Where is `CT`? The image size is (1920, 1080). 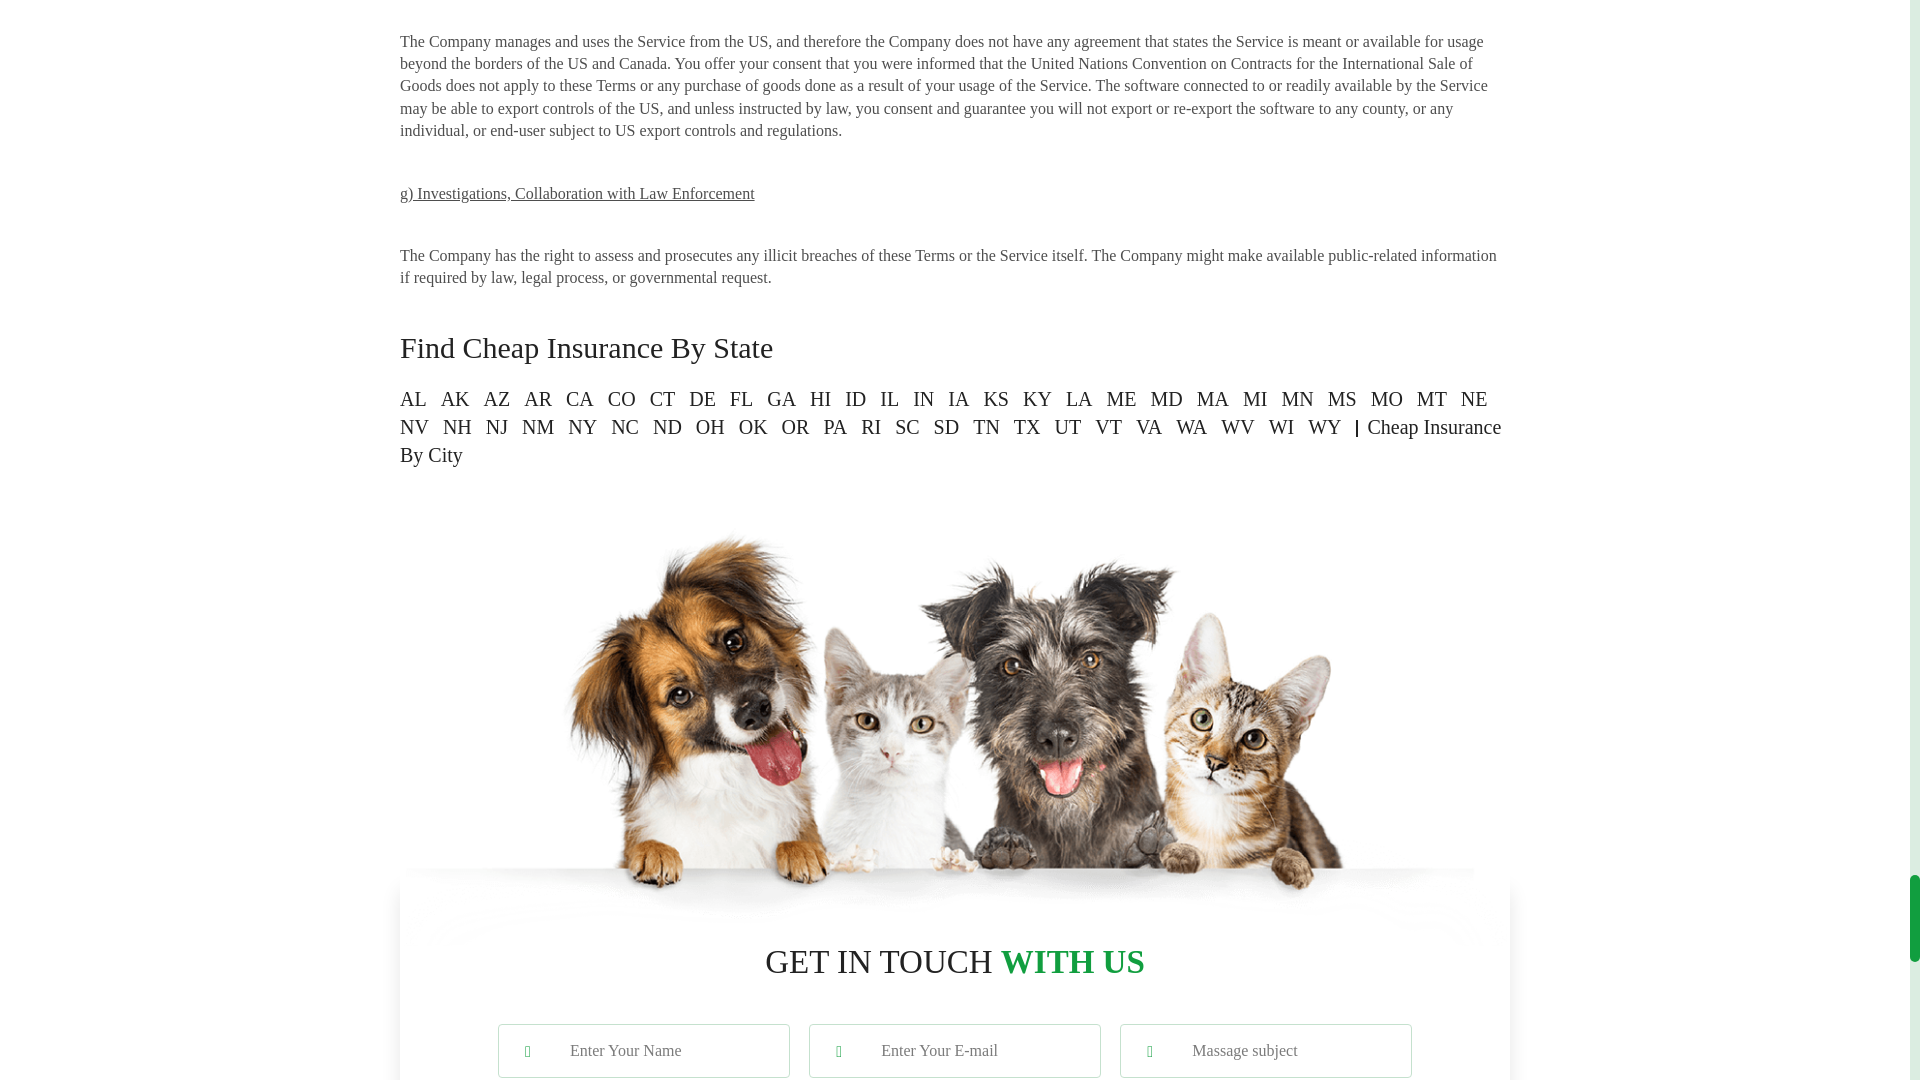
CT is located at coordinates (662, 398).